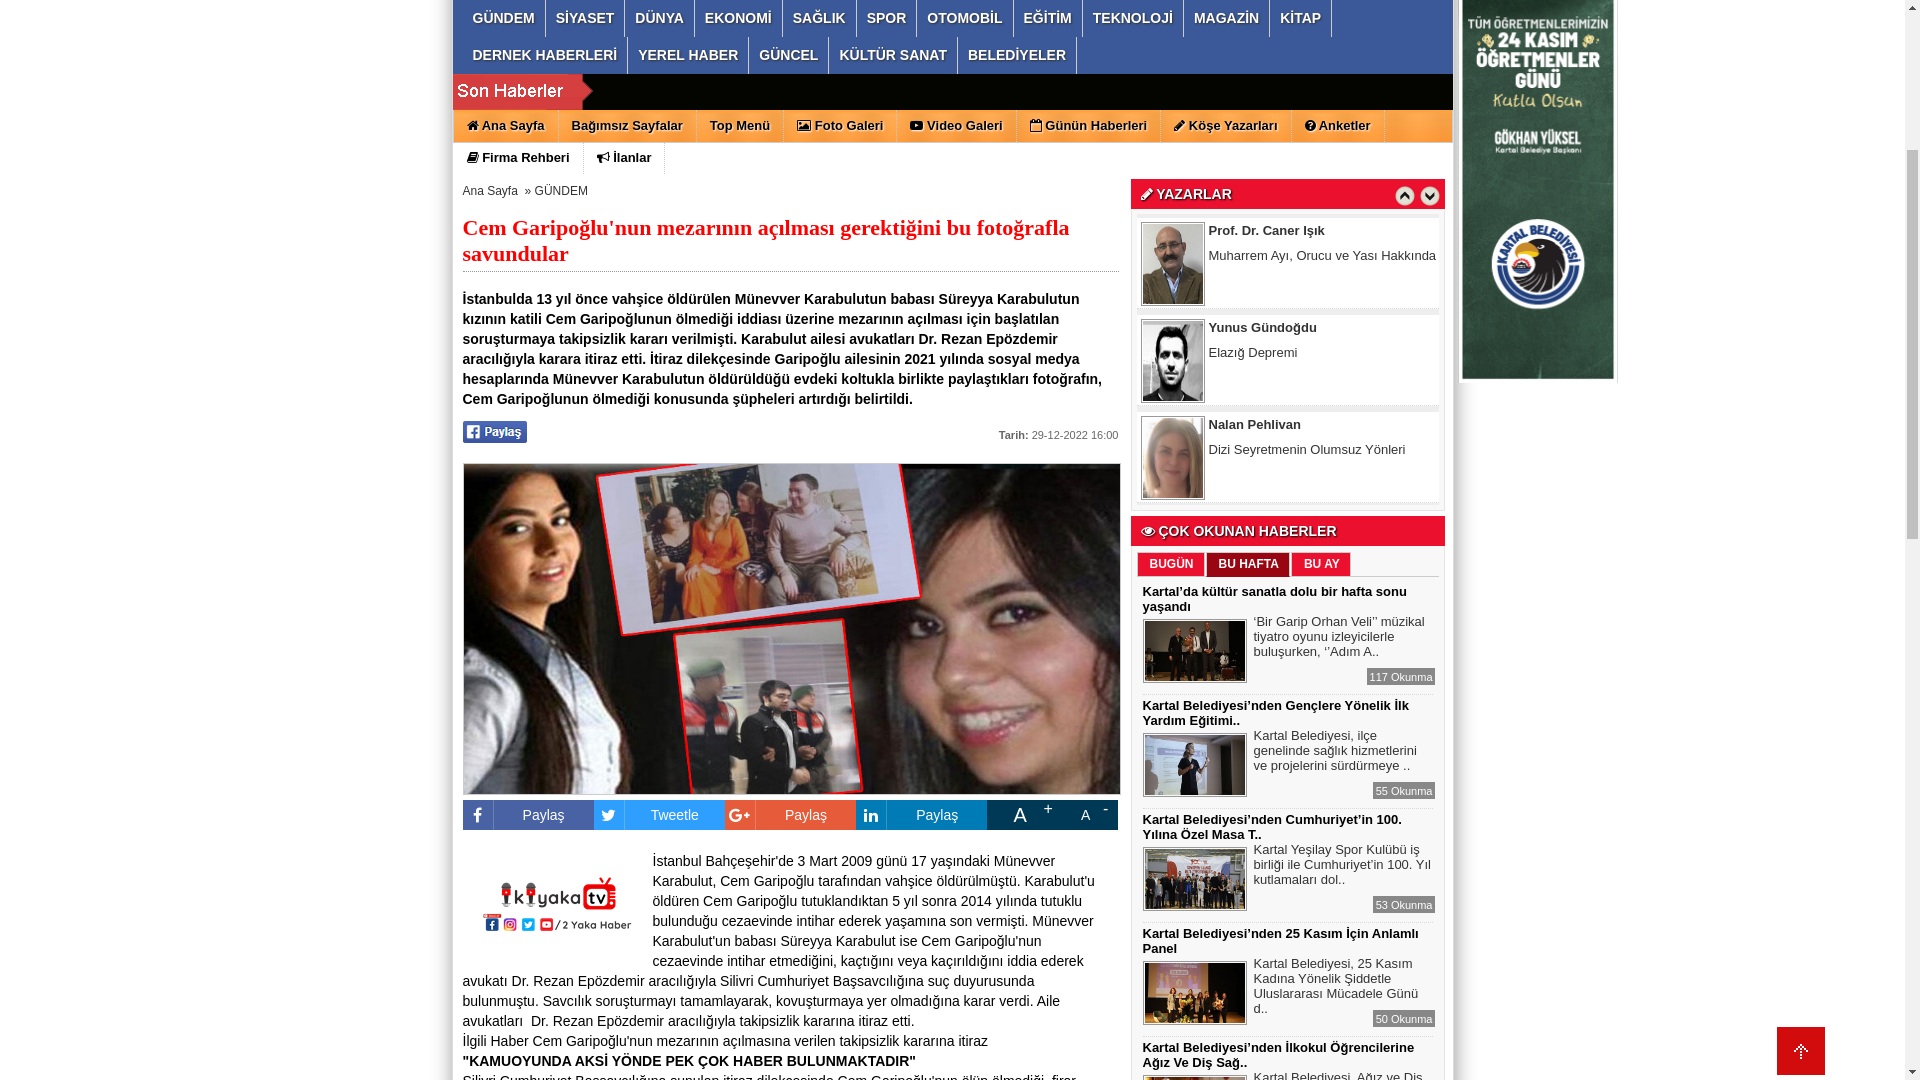 Image resolution: width=1920 pixels, height=1080 pixels. Describe the element at coordinates (1268, 176) in the screenshot. I see `RSS` at that location.